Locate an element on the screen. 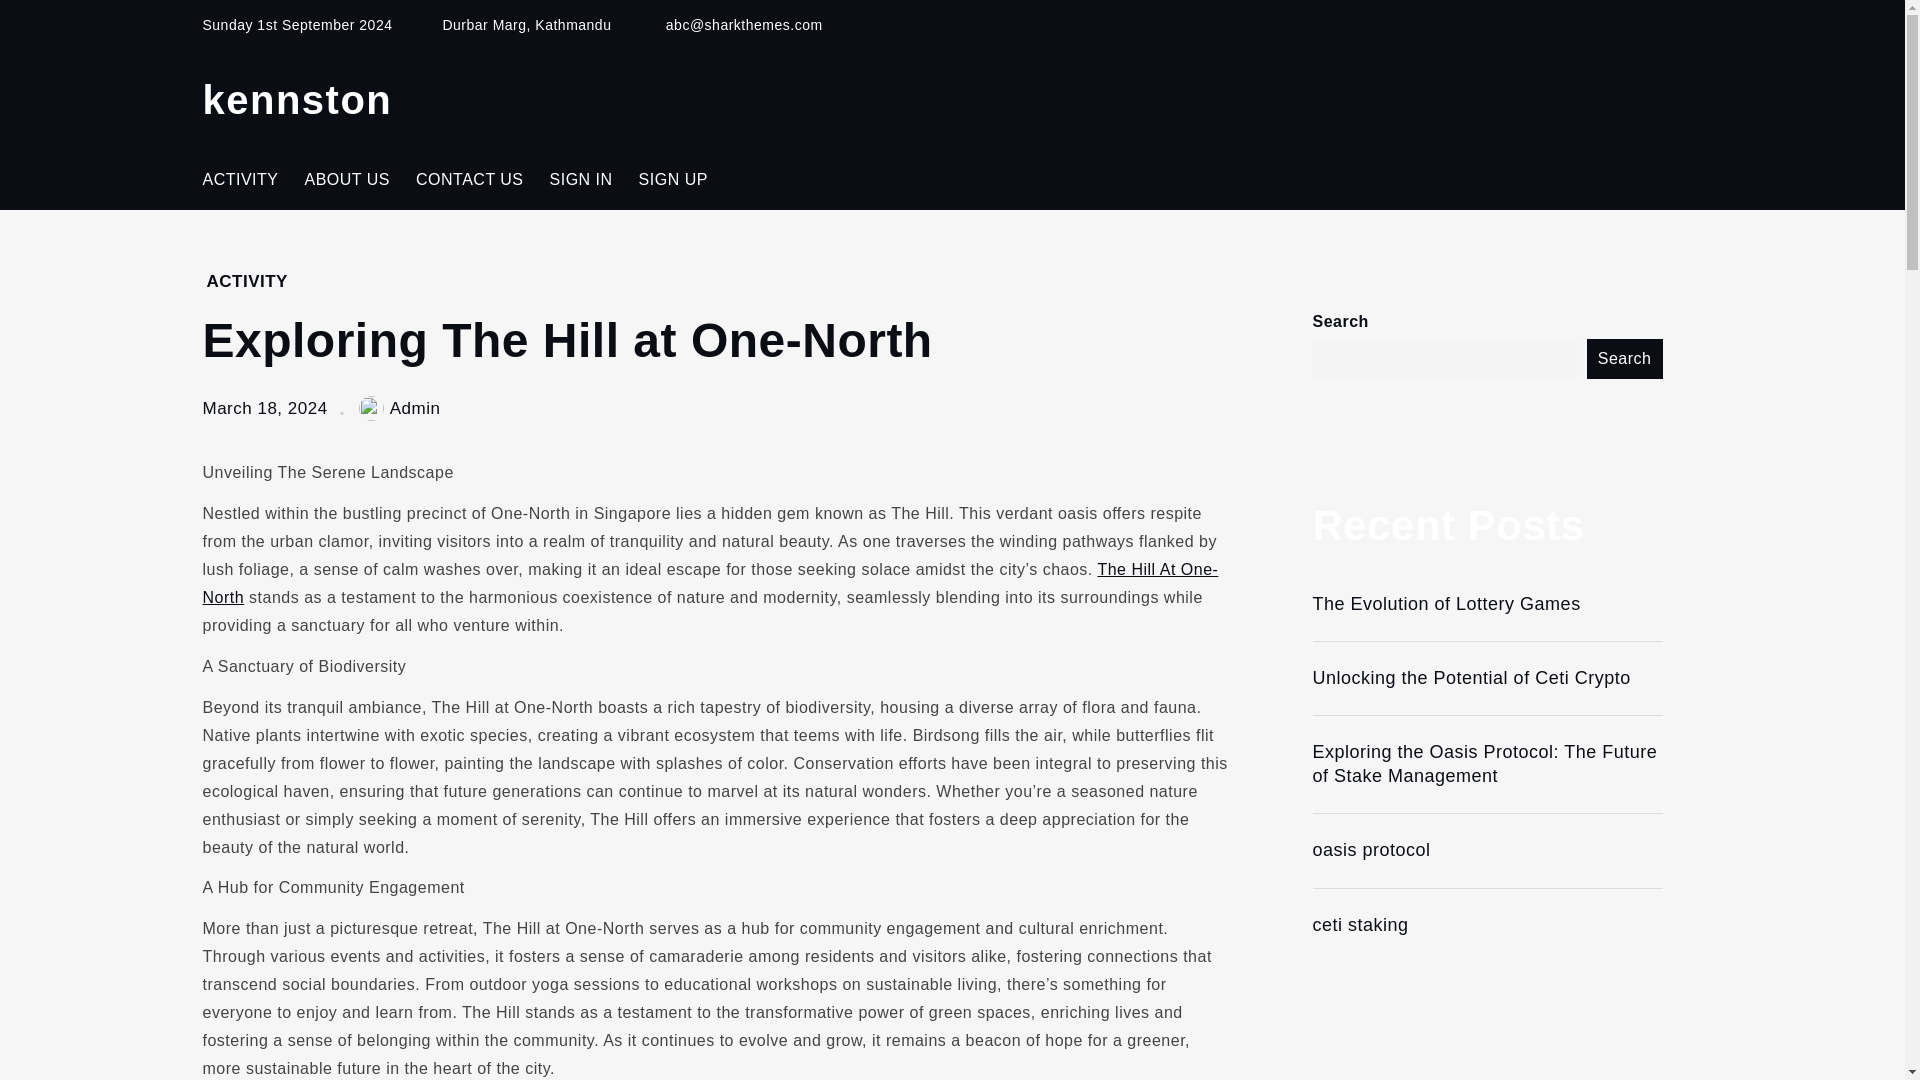 The height and width of the screenshot is (1080, 1920). ABOUT US is located at coordinates (347, 180).